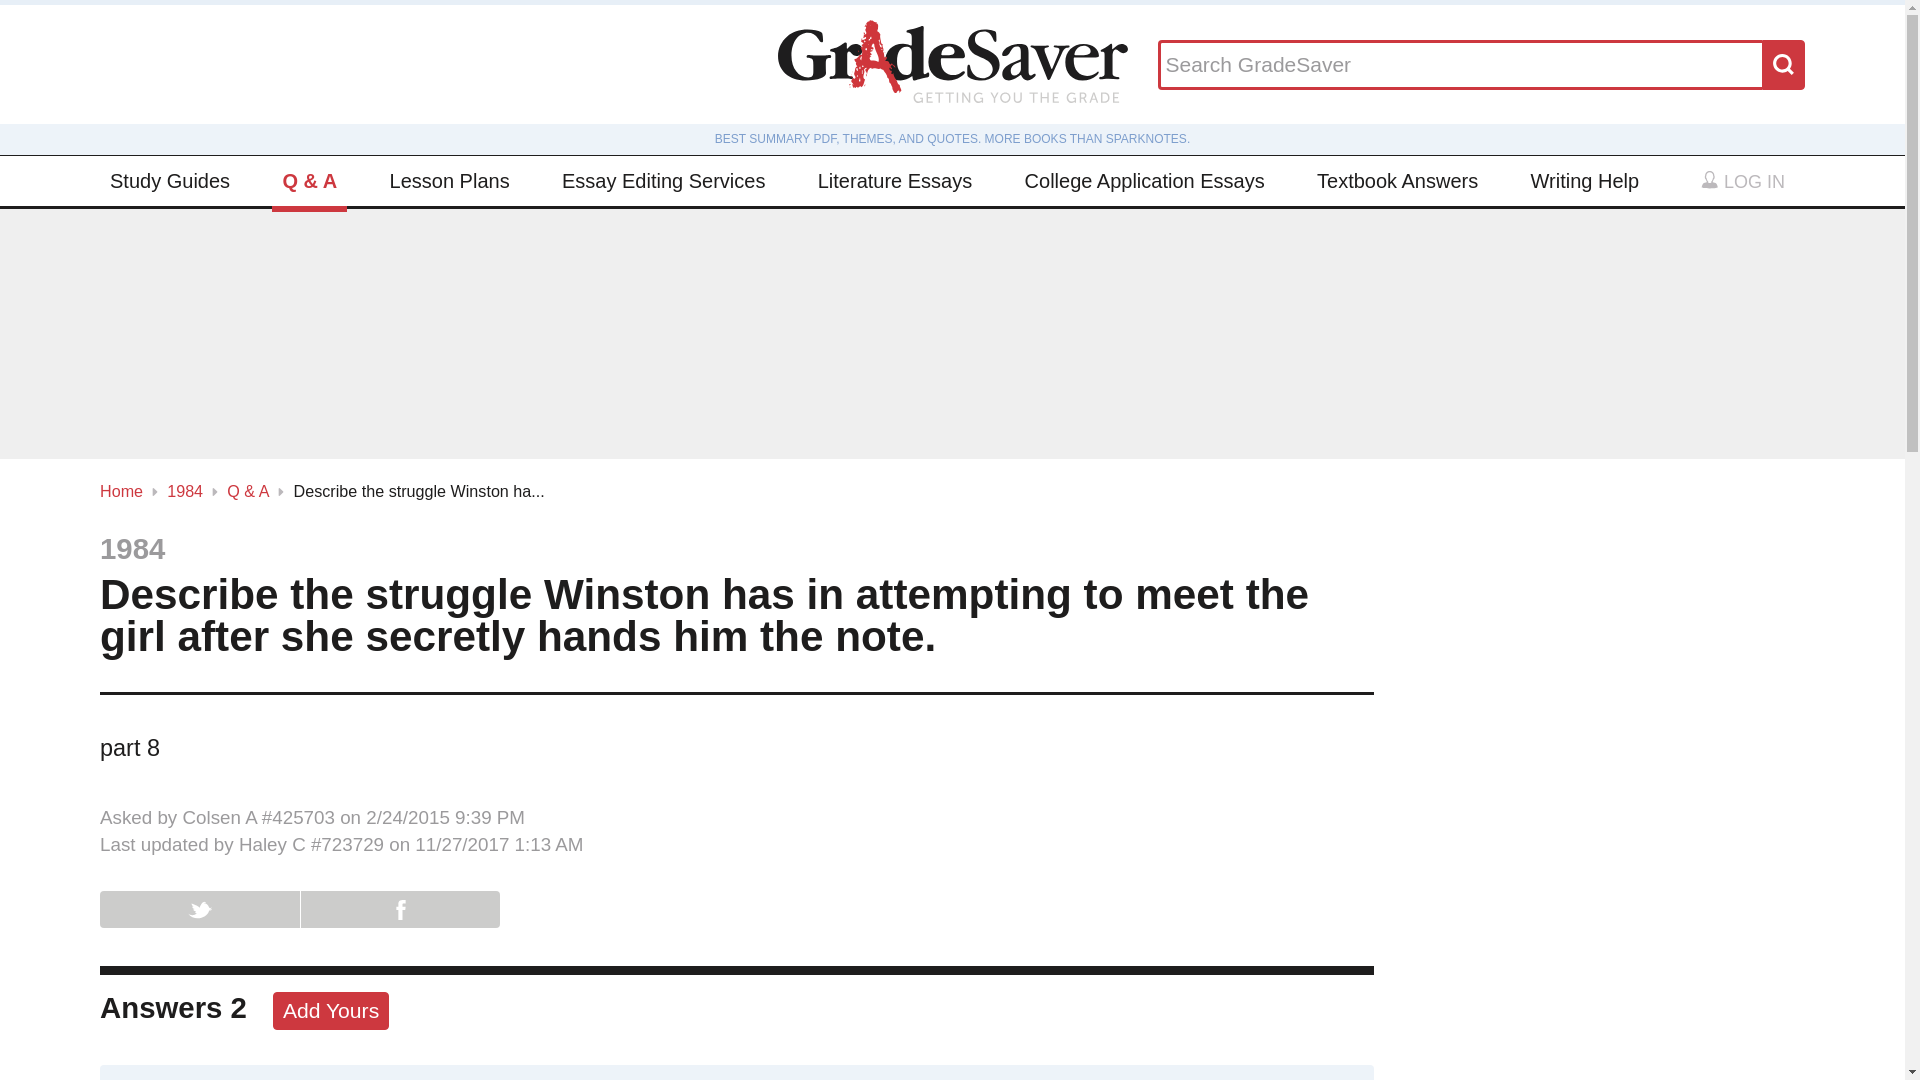 The image size is (1920, 1080). I want to click on GradeSaver: Getting you the grade, so click(952, 64).